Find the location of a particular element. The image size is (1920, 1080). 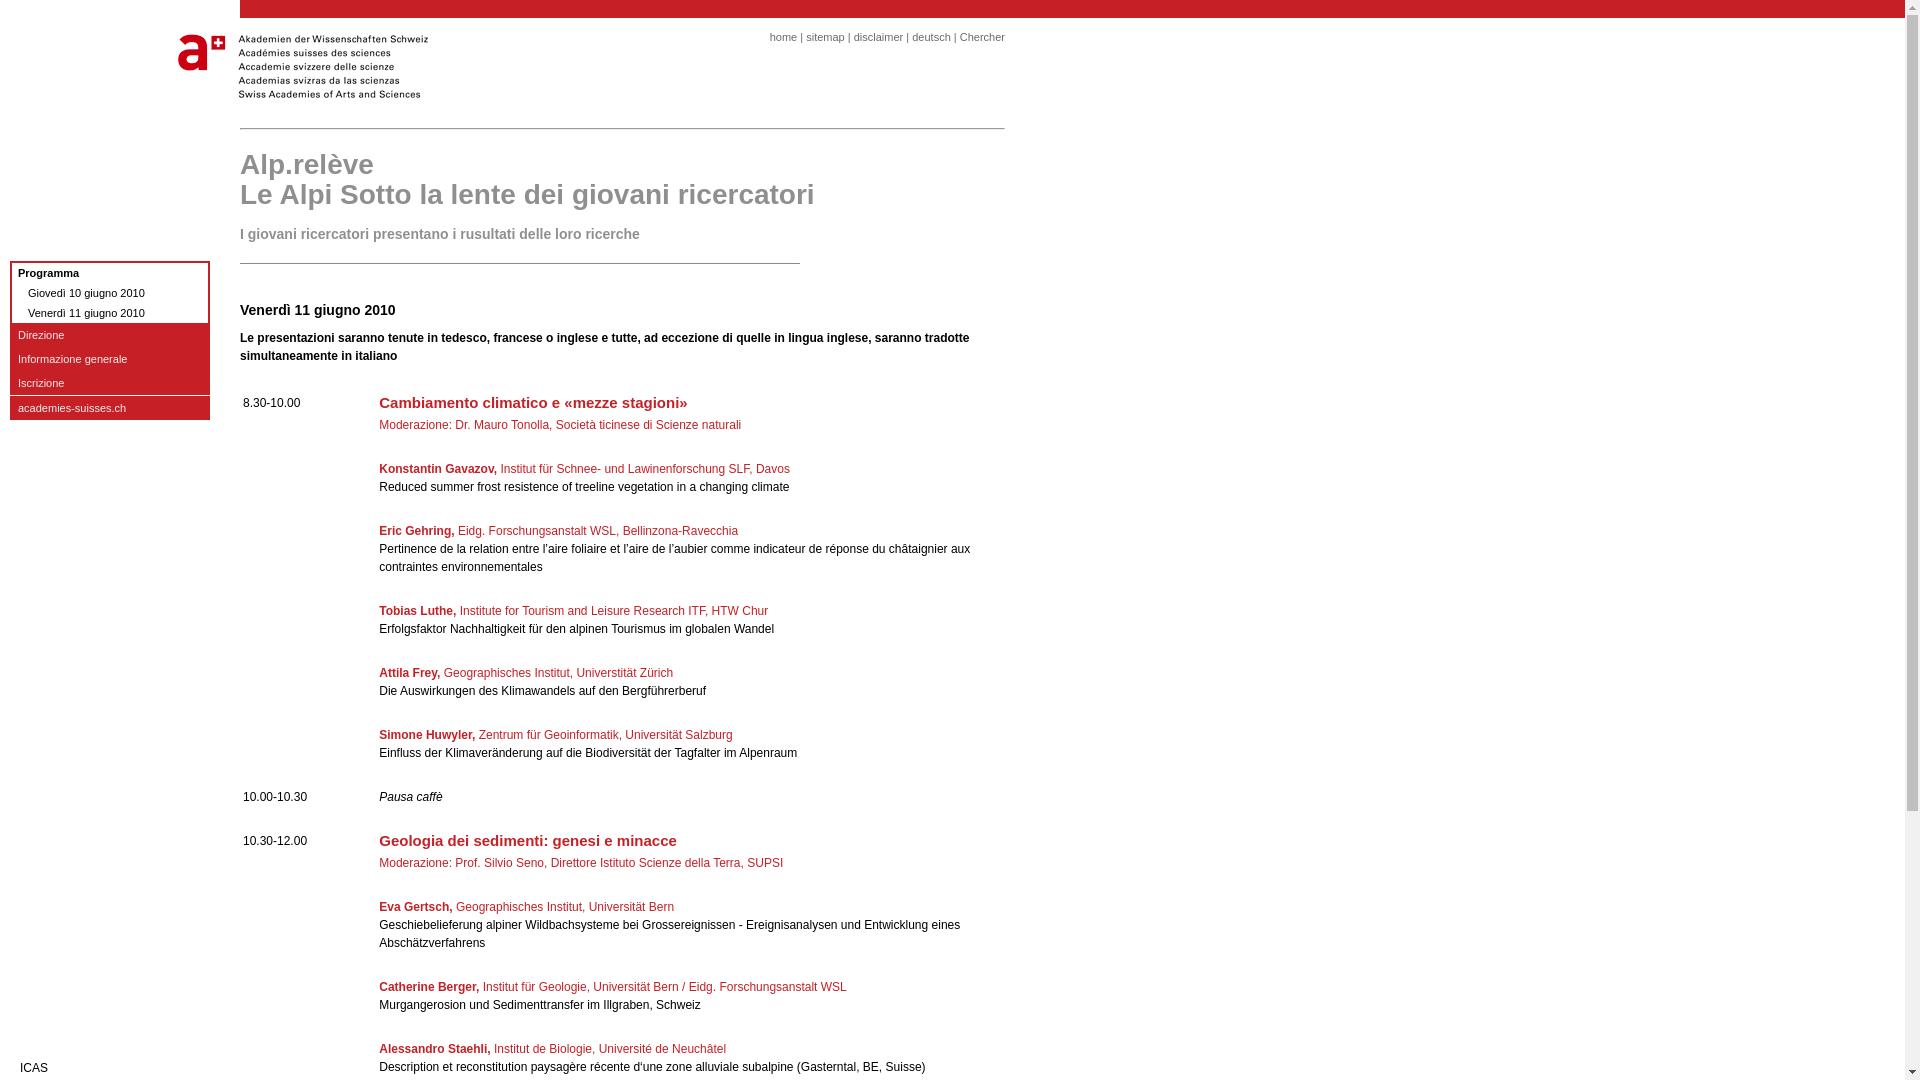

academies-suisses.ch is located at coordinates (110, 408).